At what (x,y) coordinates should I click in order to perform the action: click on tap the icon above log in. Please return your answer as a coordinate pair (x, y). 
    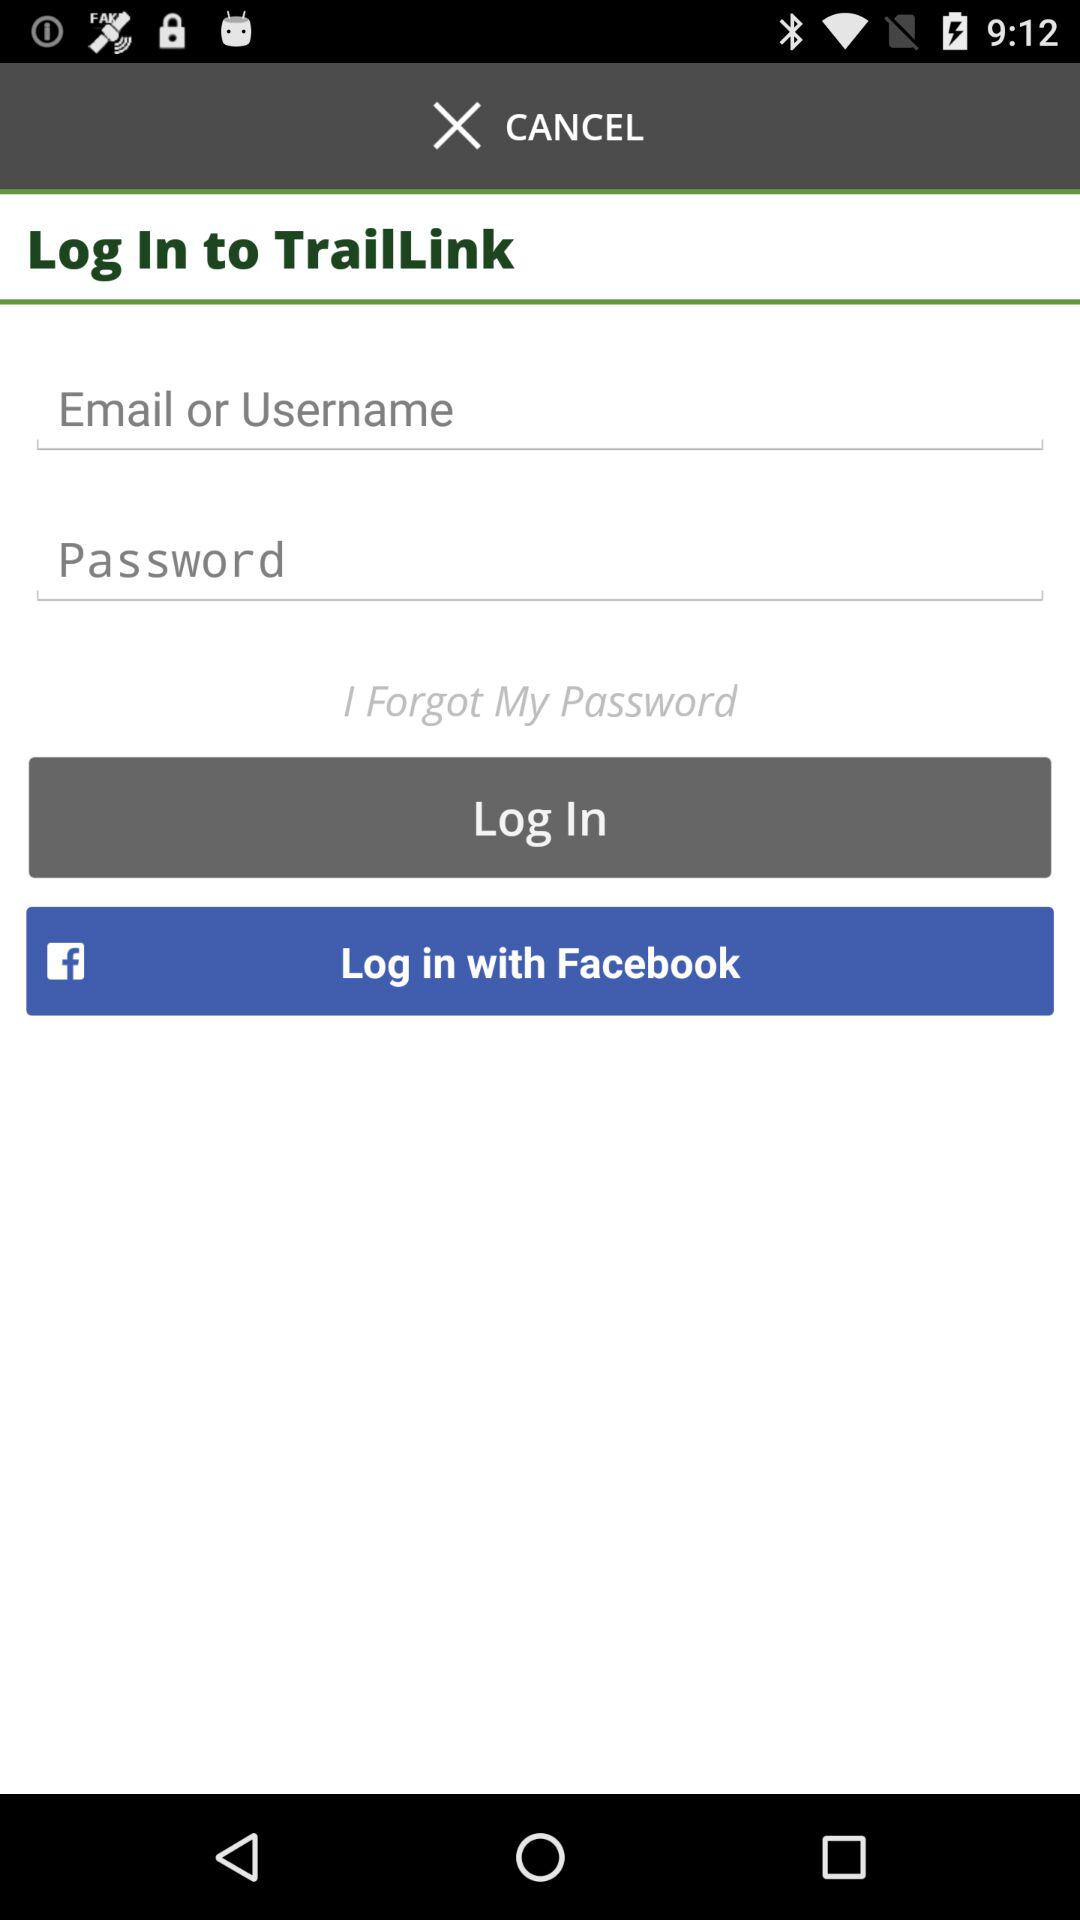
    Looking at the image, I should click on (540, 700).